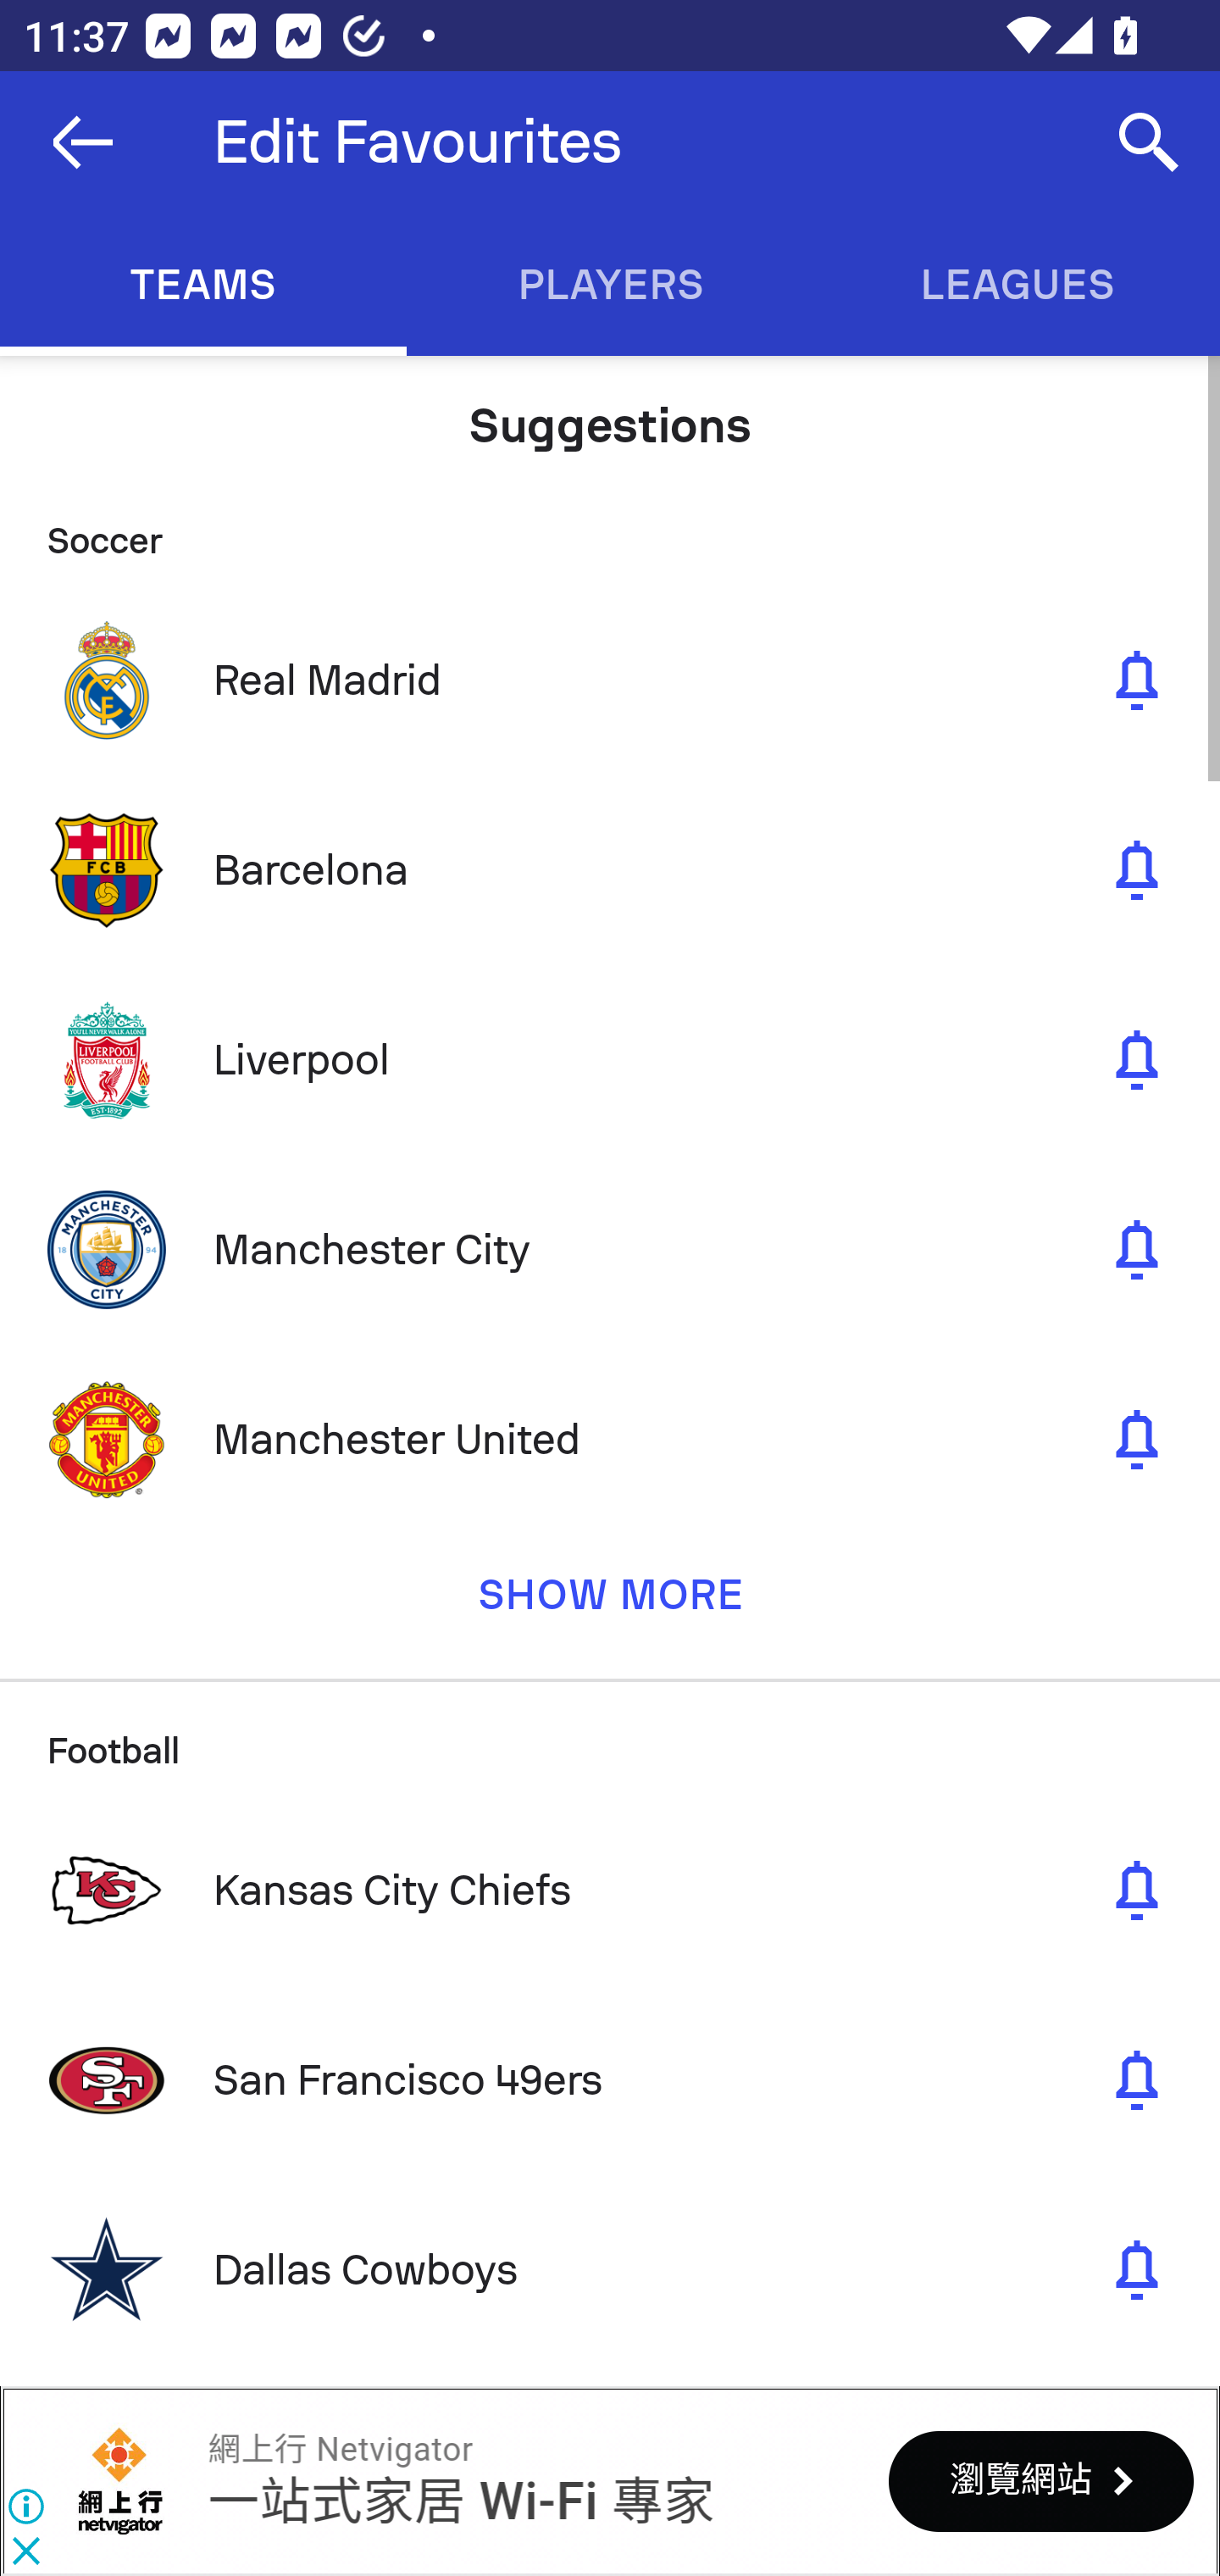  Describe the element at coordinates (459, 2502) in the screenshot. I see `一站式家居 Wi-Fi 專家` at that location.